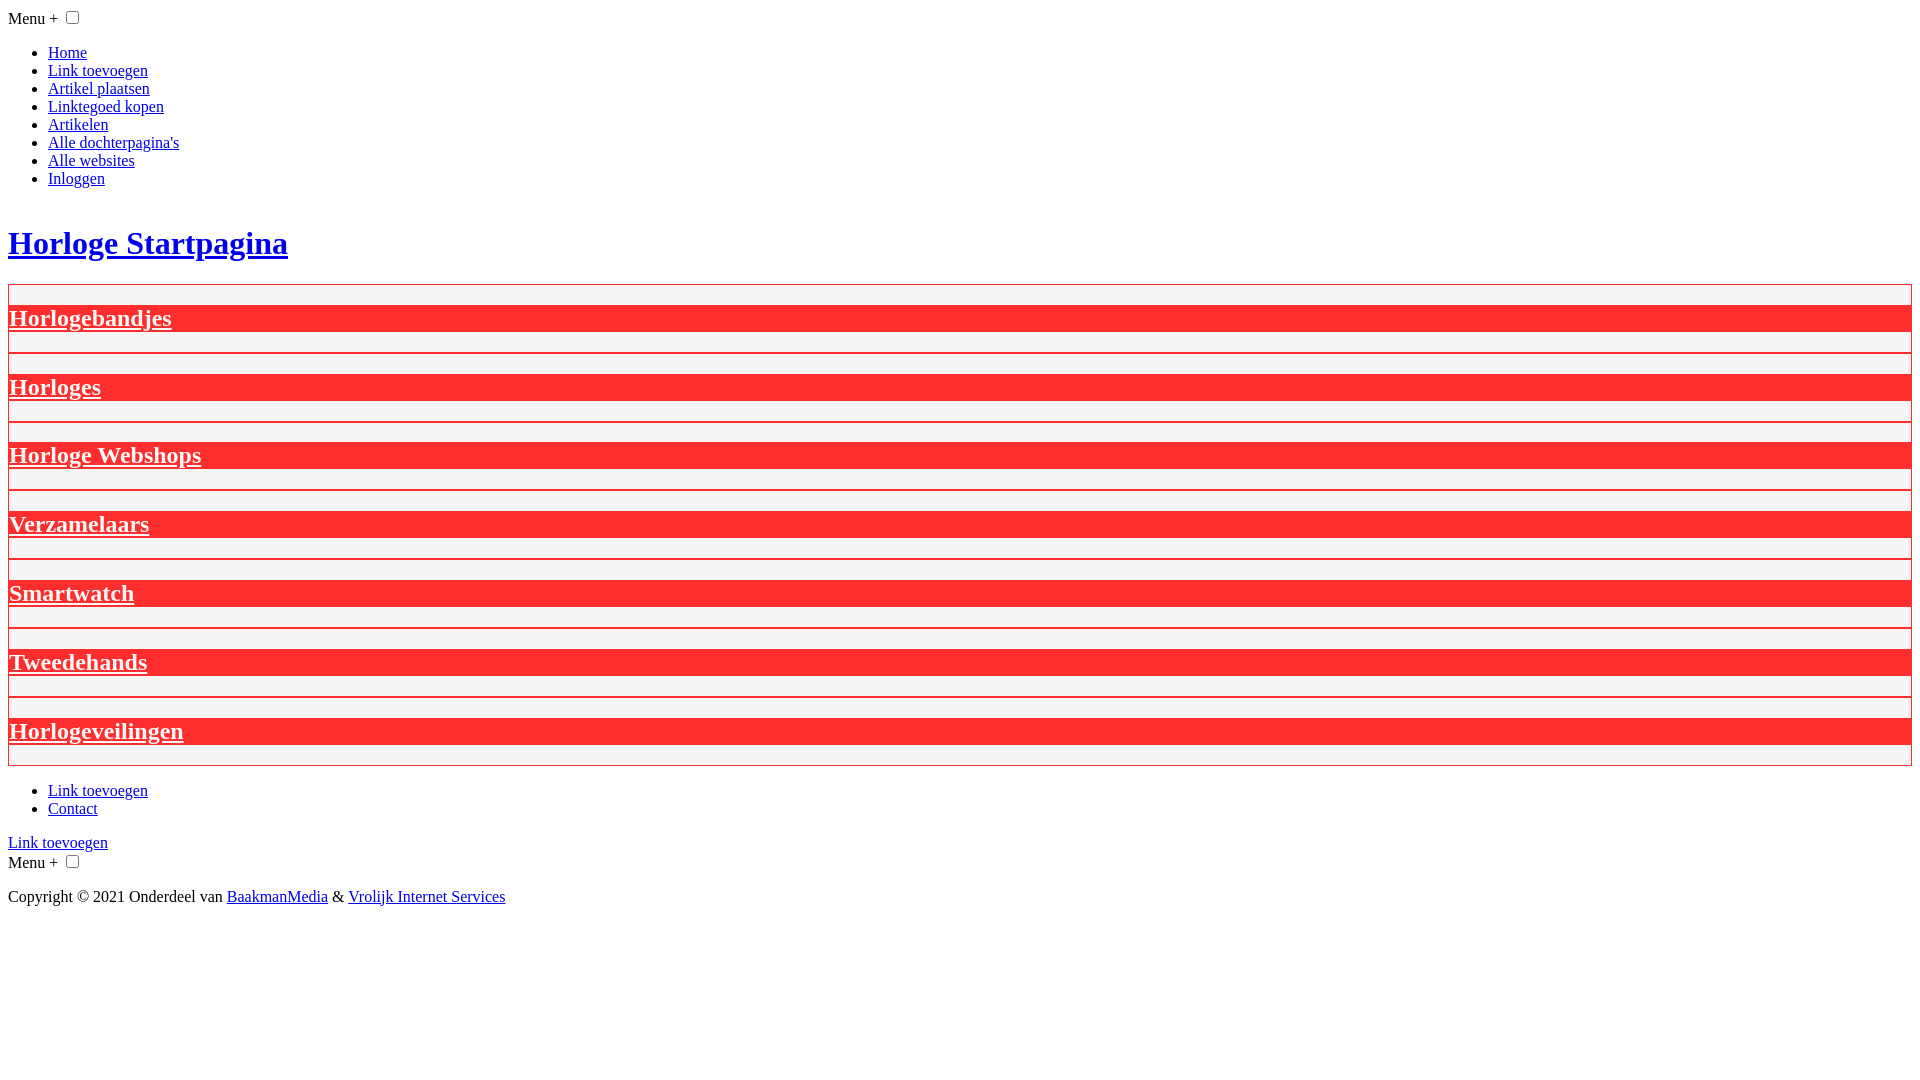  I want to click on Horloges, so click(55, 386).